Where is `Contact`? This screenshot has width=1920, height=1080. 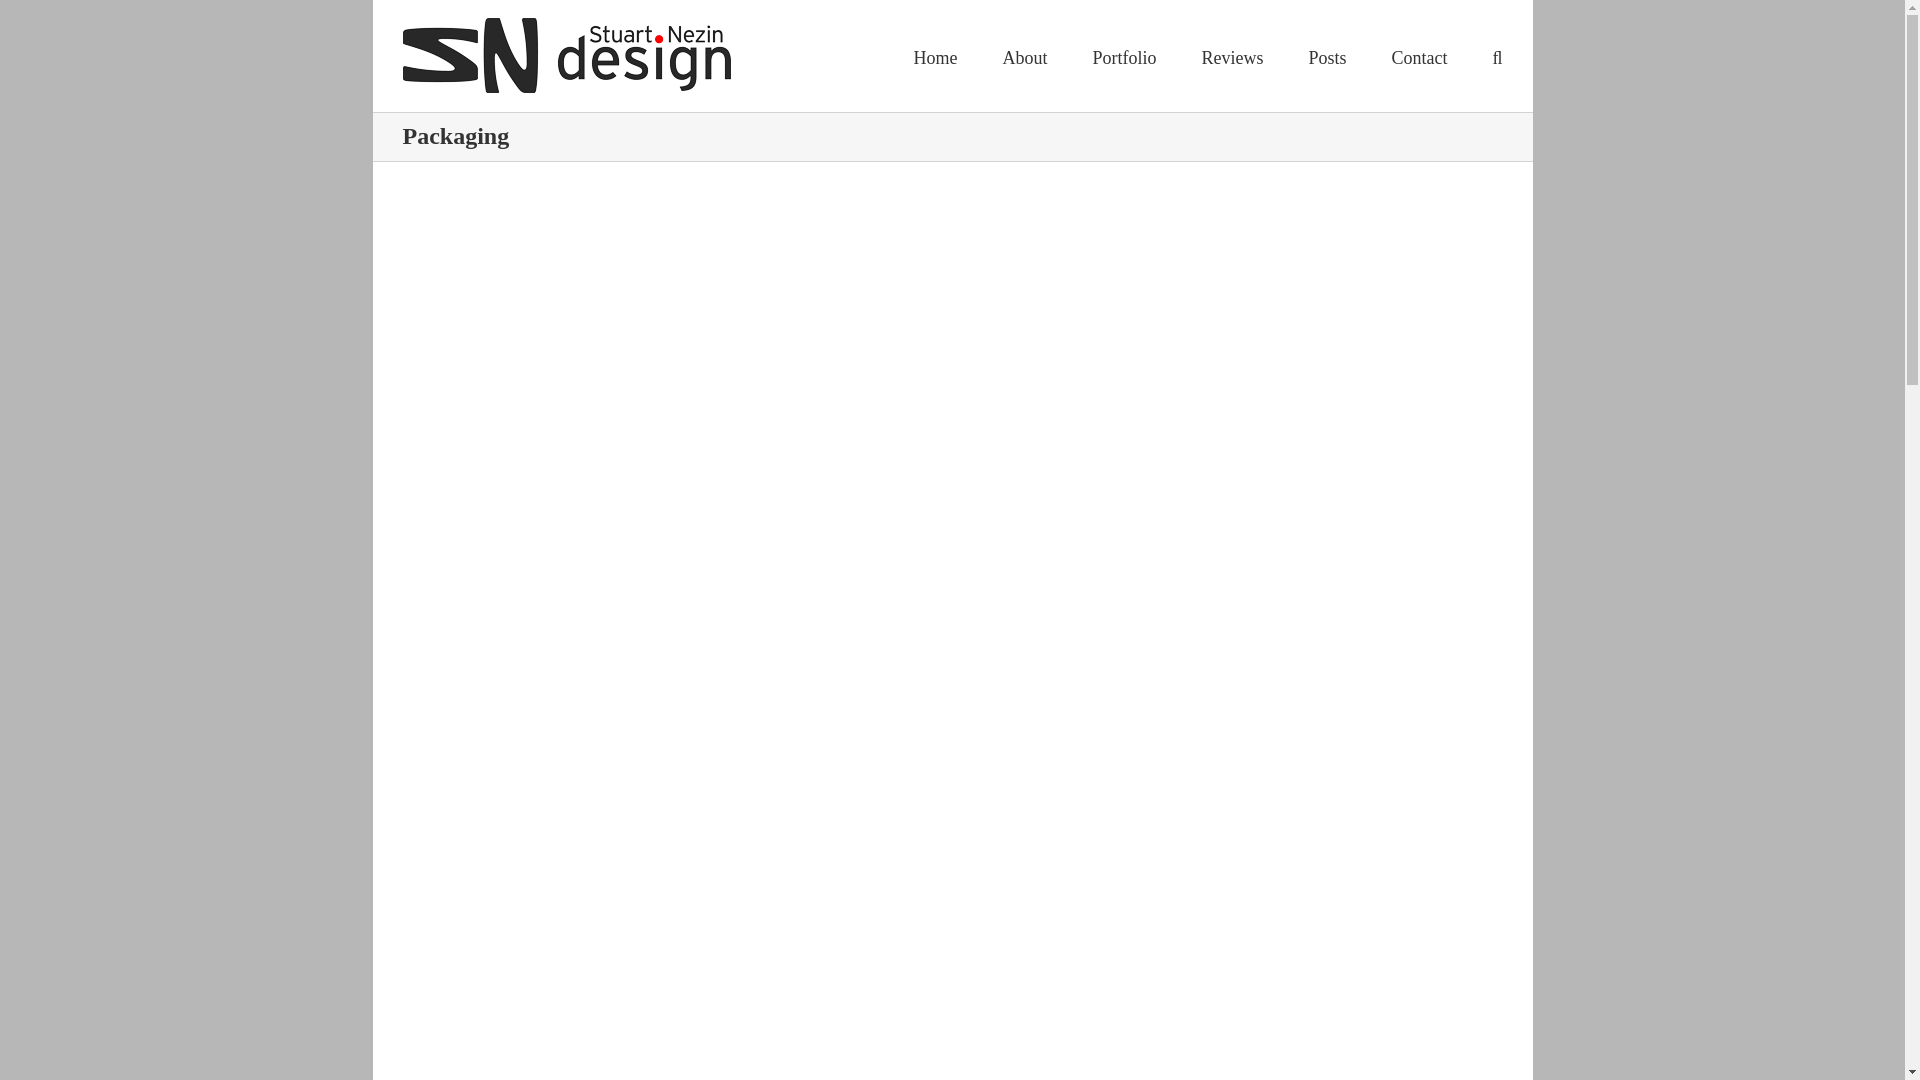
Contact is located at coordinates (1418, 56).